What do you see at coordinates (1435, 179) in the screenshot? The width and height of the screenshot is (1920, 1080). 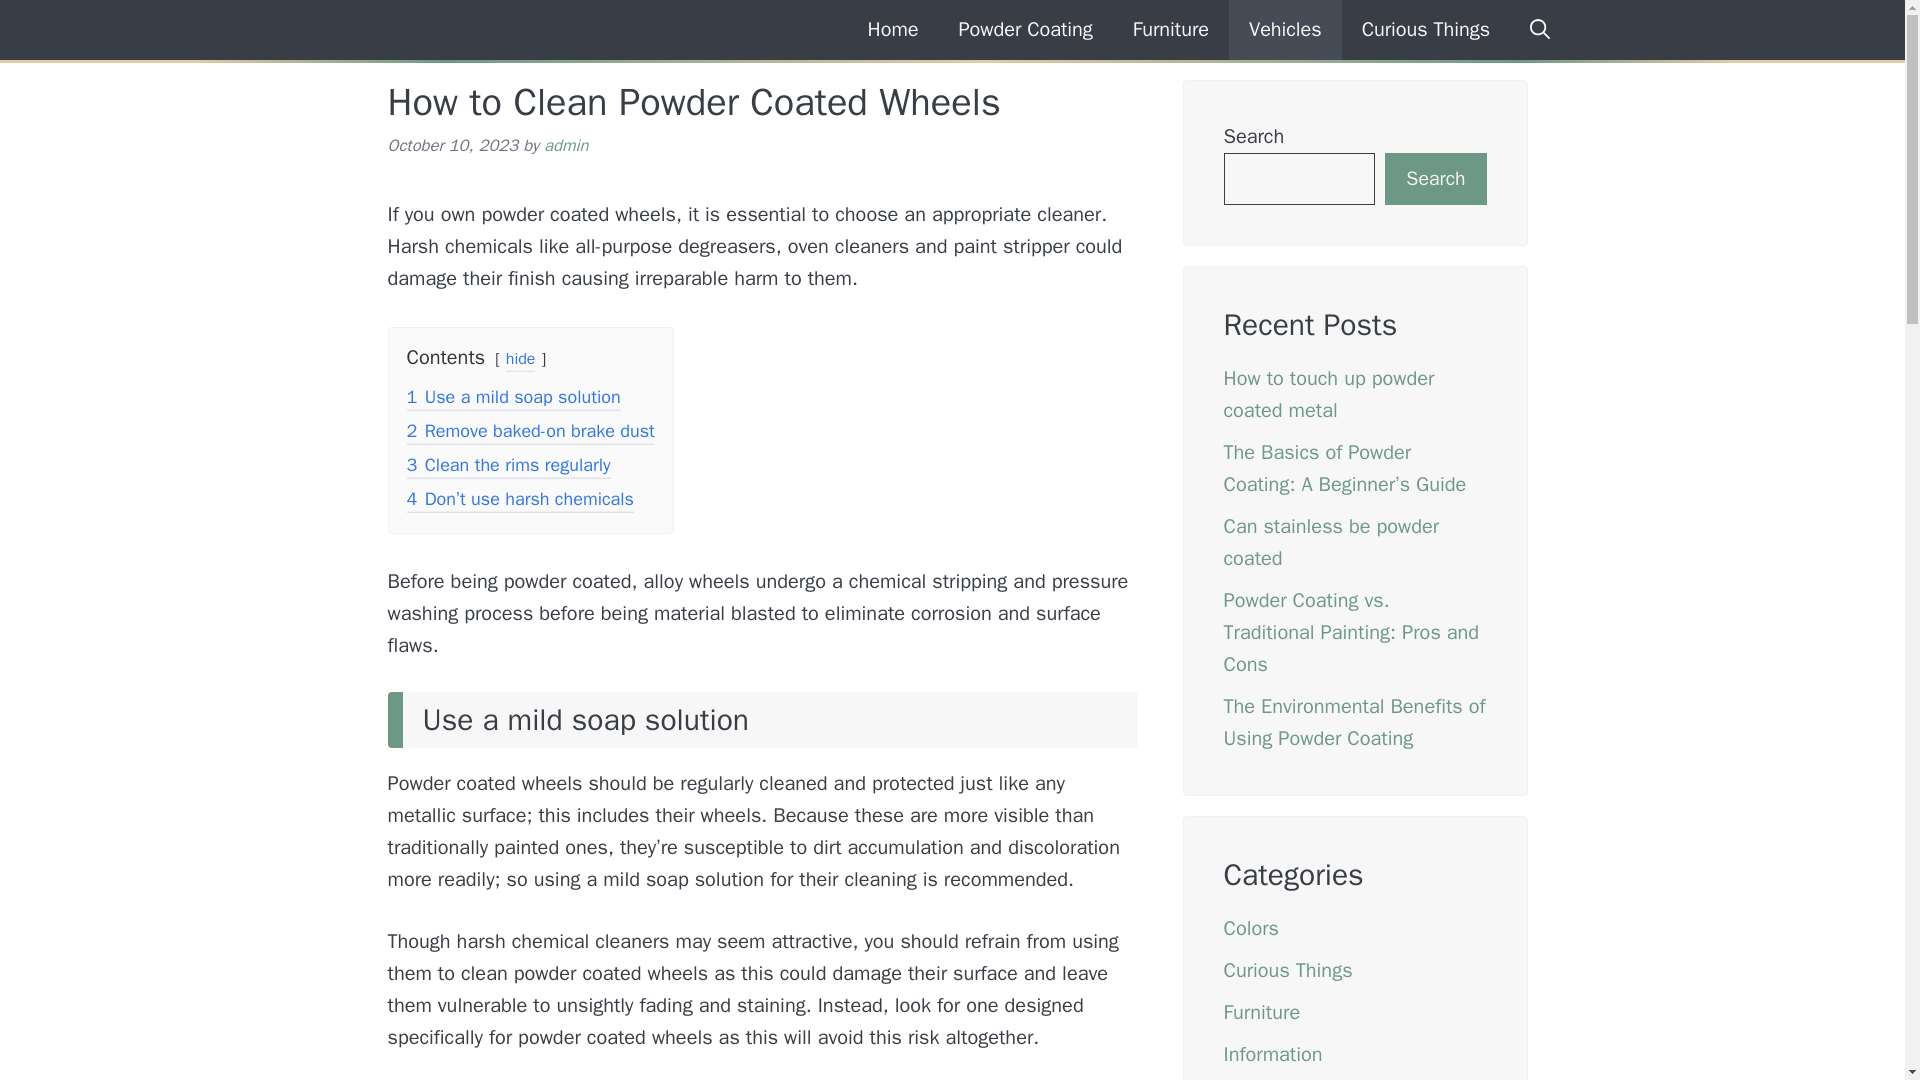 I see `Search` at bounding box center [1435, 179].